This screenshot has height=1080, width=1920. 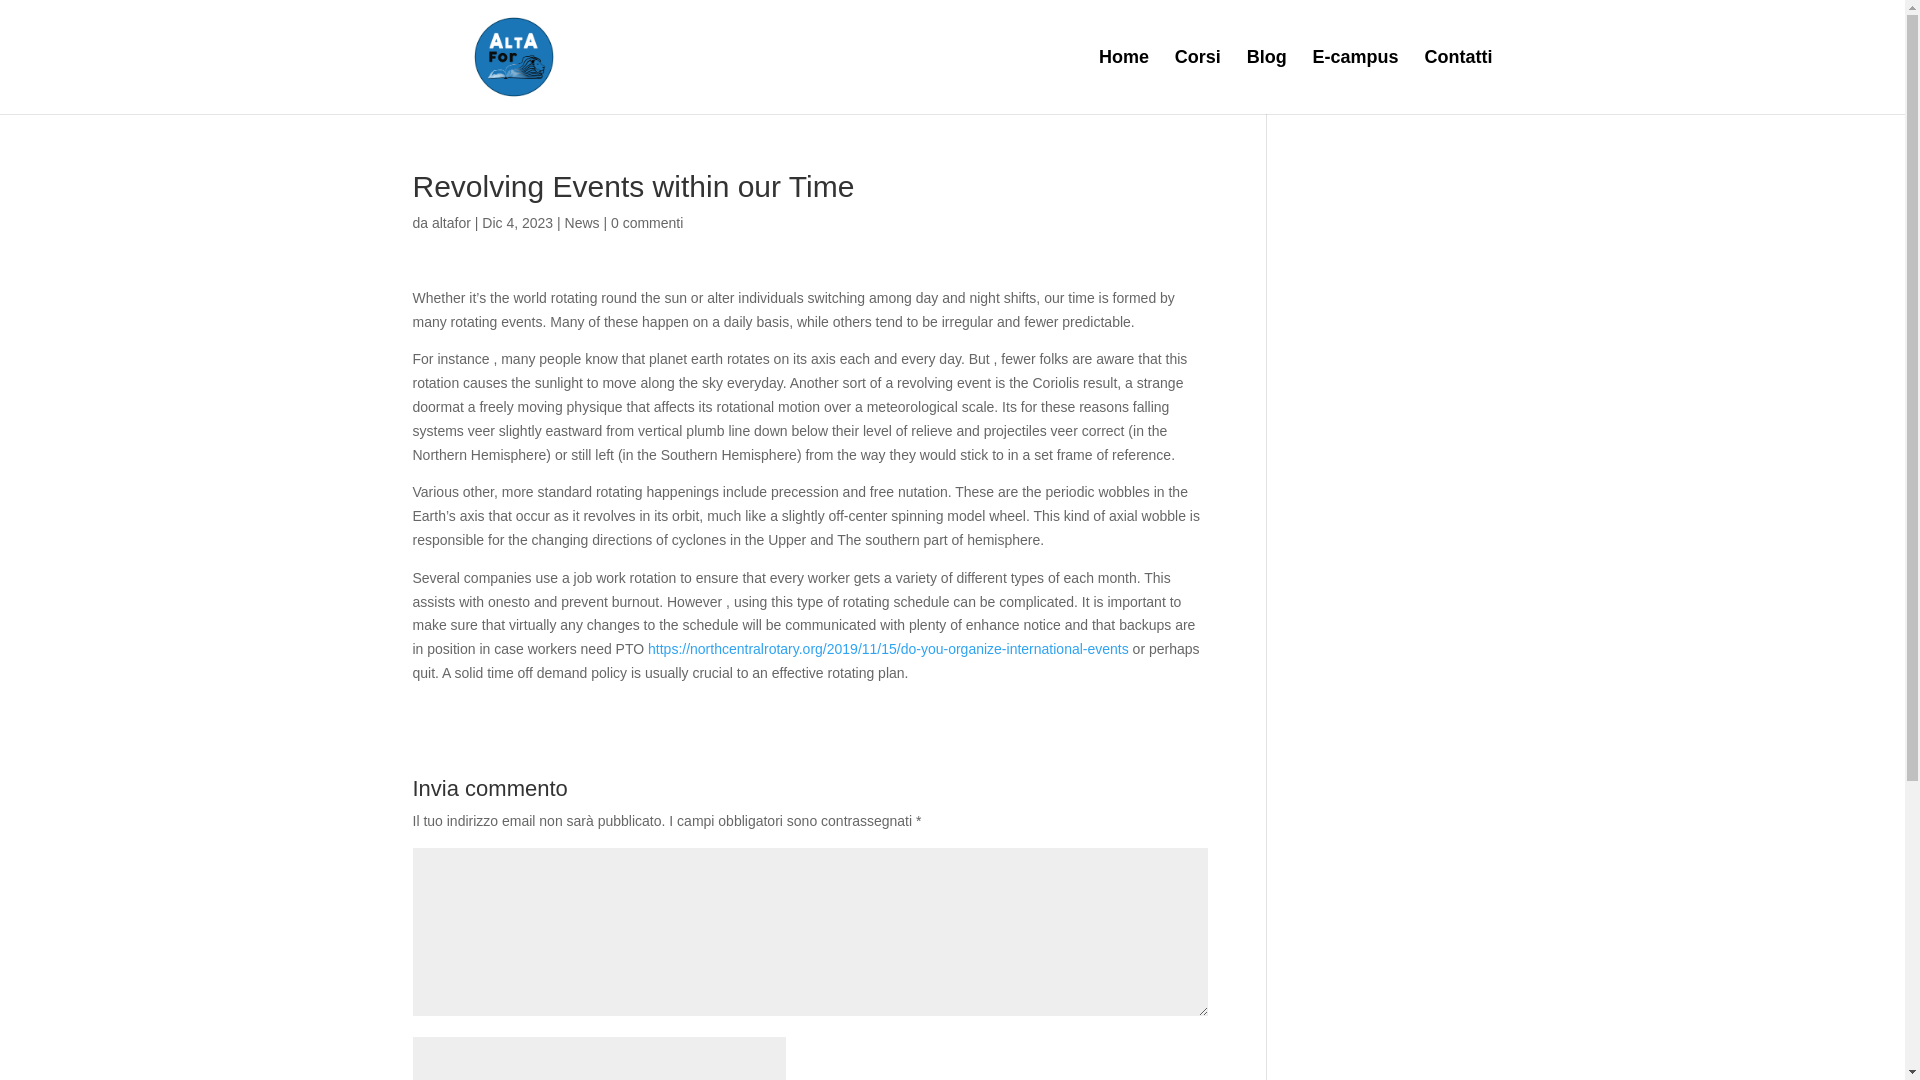 What do you see at coordinates (1458, 82) in the screenshot?
I see `Contatti` at bounding box center [1458, 82].